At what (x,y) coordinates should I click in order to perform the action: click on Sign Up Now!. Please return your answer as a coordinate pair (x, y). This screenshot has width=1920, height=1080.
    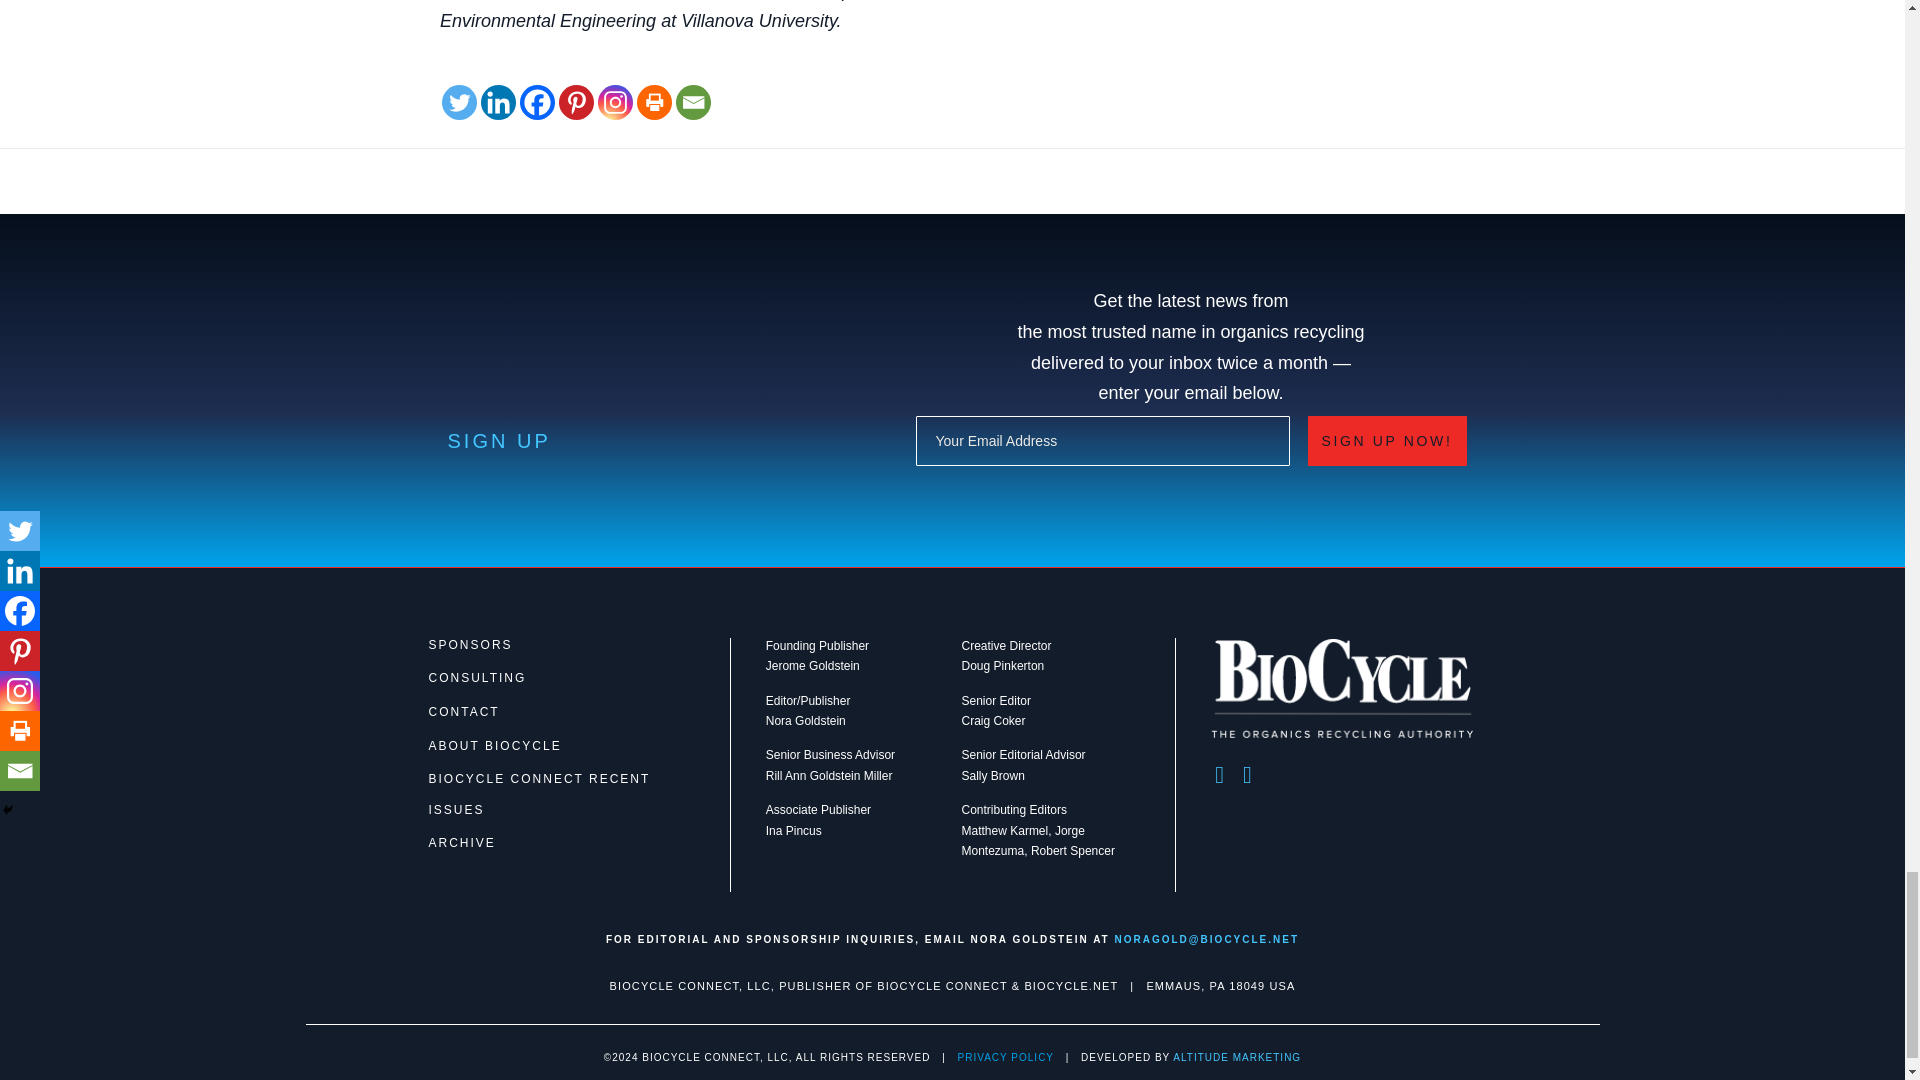
    Looking at the image, I should click on (1386, 440).